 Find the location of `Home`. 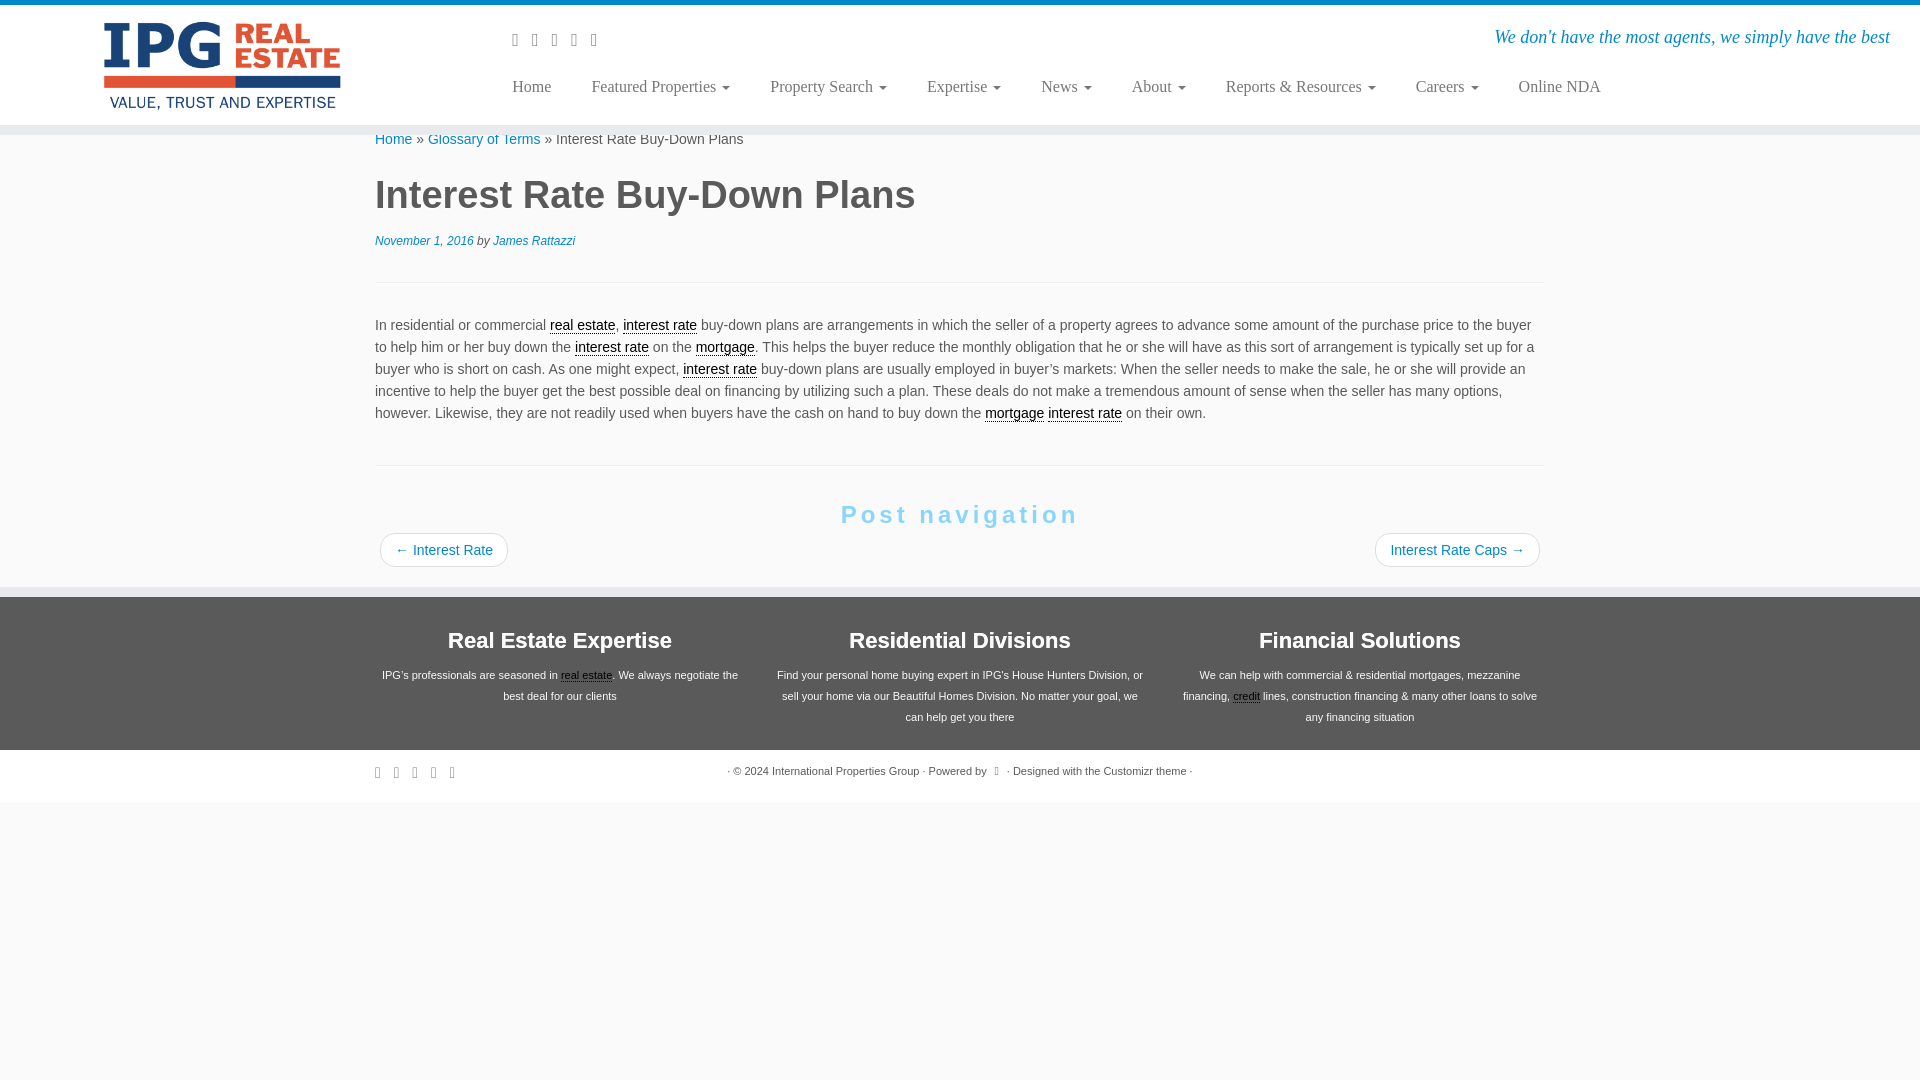

Home is located at coordinates (538, 86).